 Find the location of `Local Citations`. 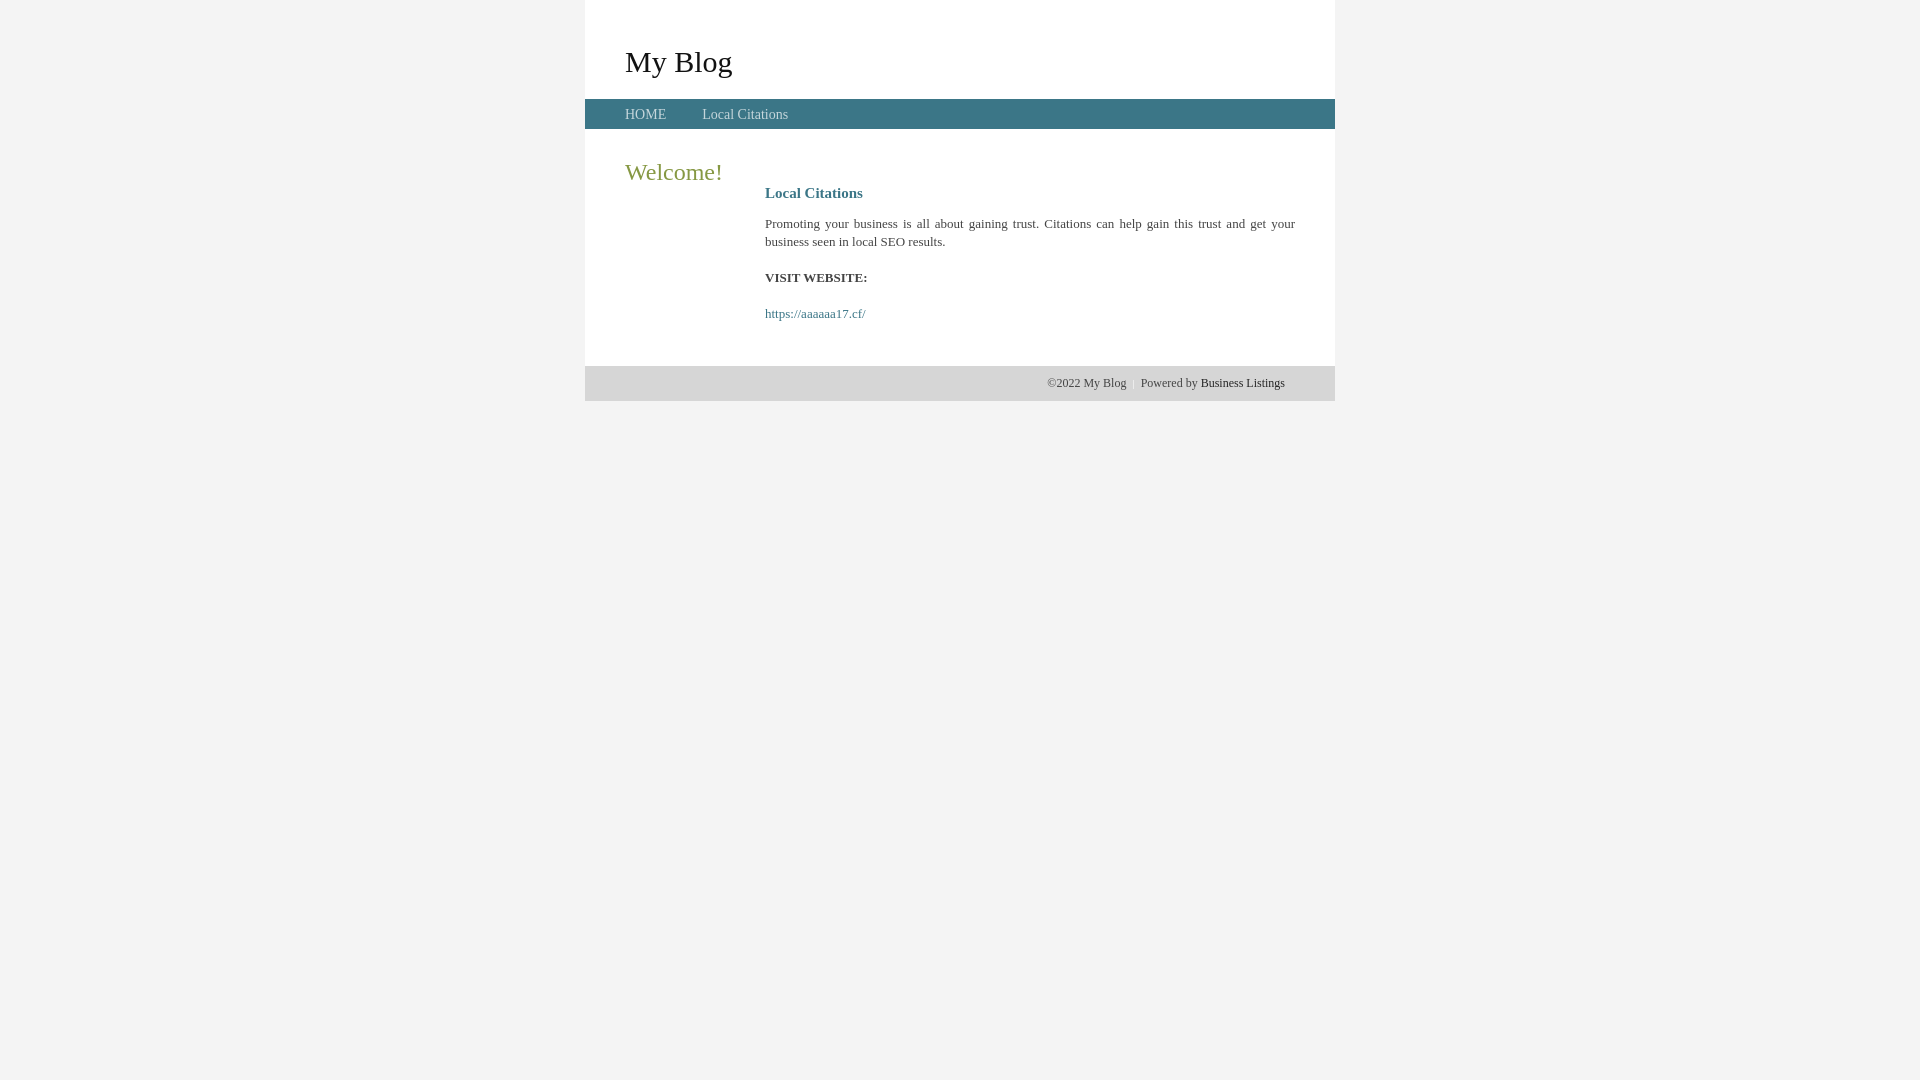

Local Citations is located at coordinates (745, 114).